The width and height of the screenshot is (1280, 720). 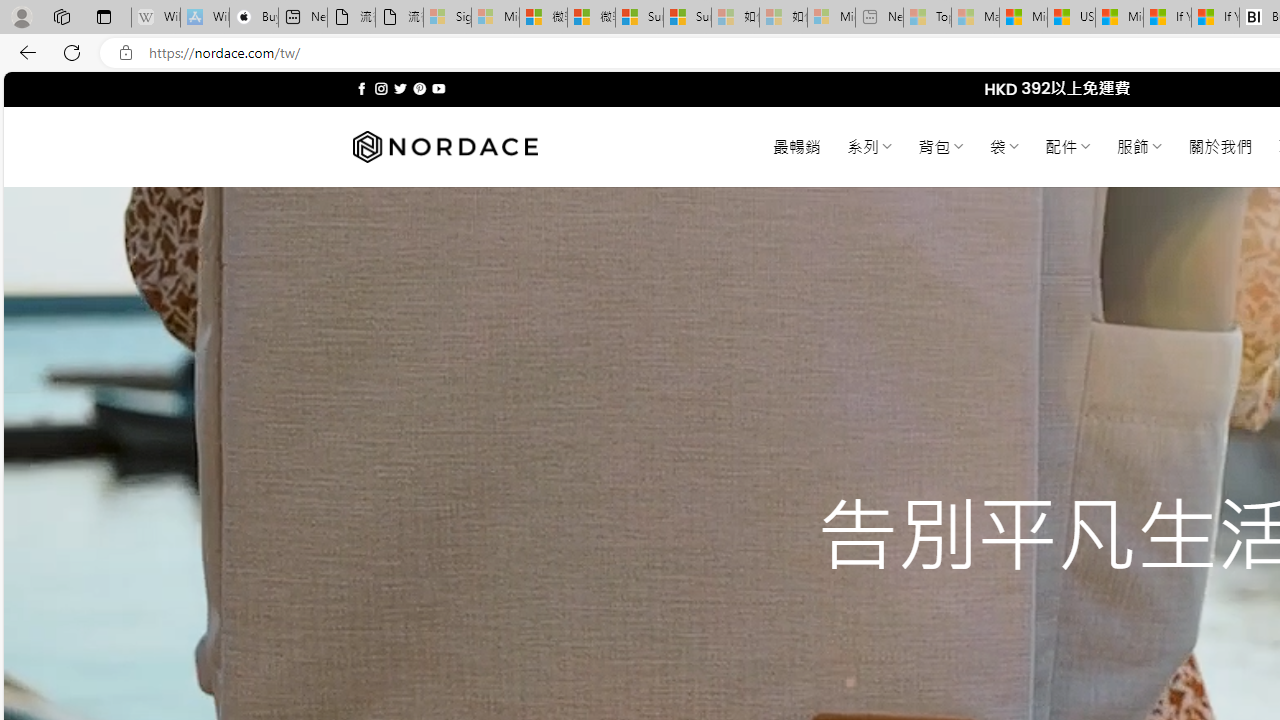 I want to click on US Heat Deaths Soared To Record High Last Year, so click(x=1071, y=18).